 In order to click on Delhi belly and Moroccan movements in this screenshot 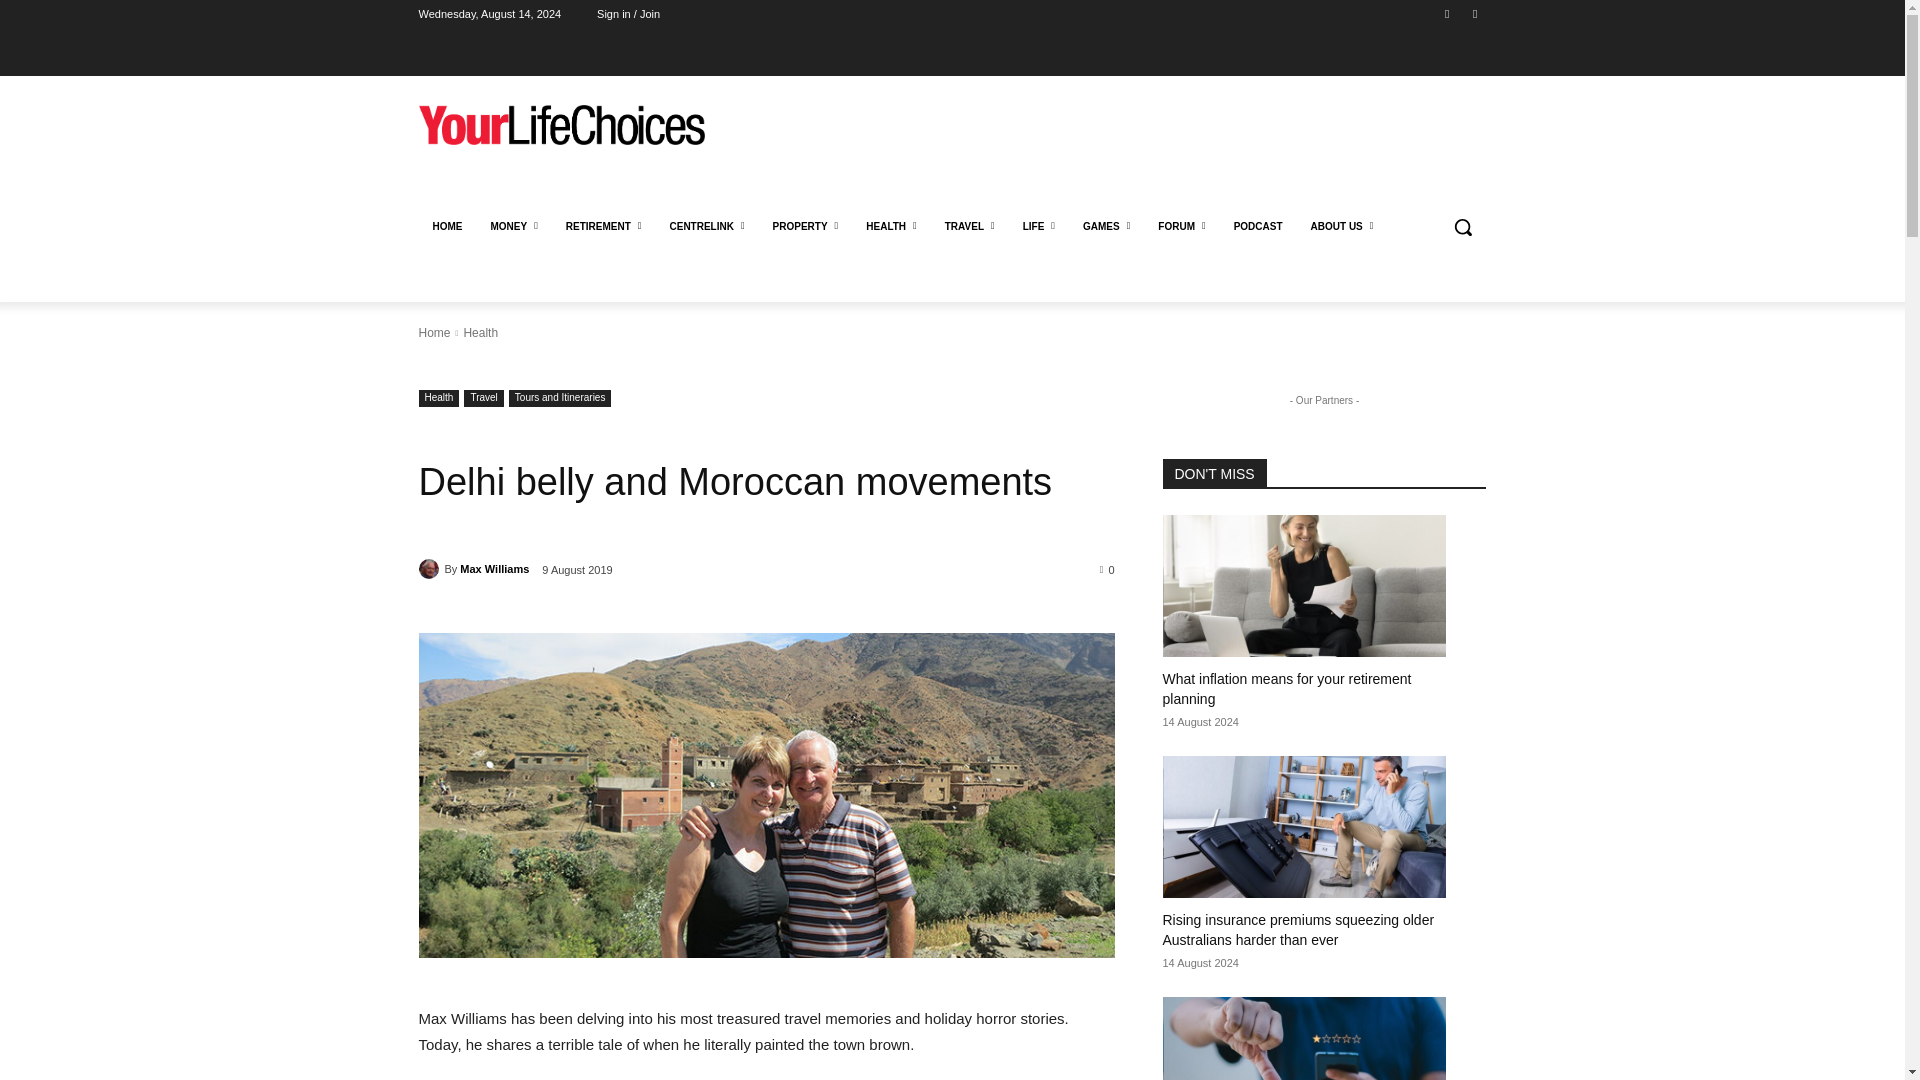, I will do `click(766, 794)`.